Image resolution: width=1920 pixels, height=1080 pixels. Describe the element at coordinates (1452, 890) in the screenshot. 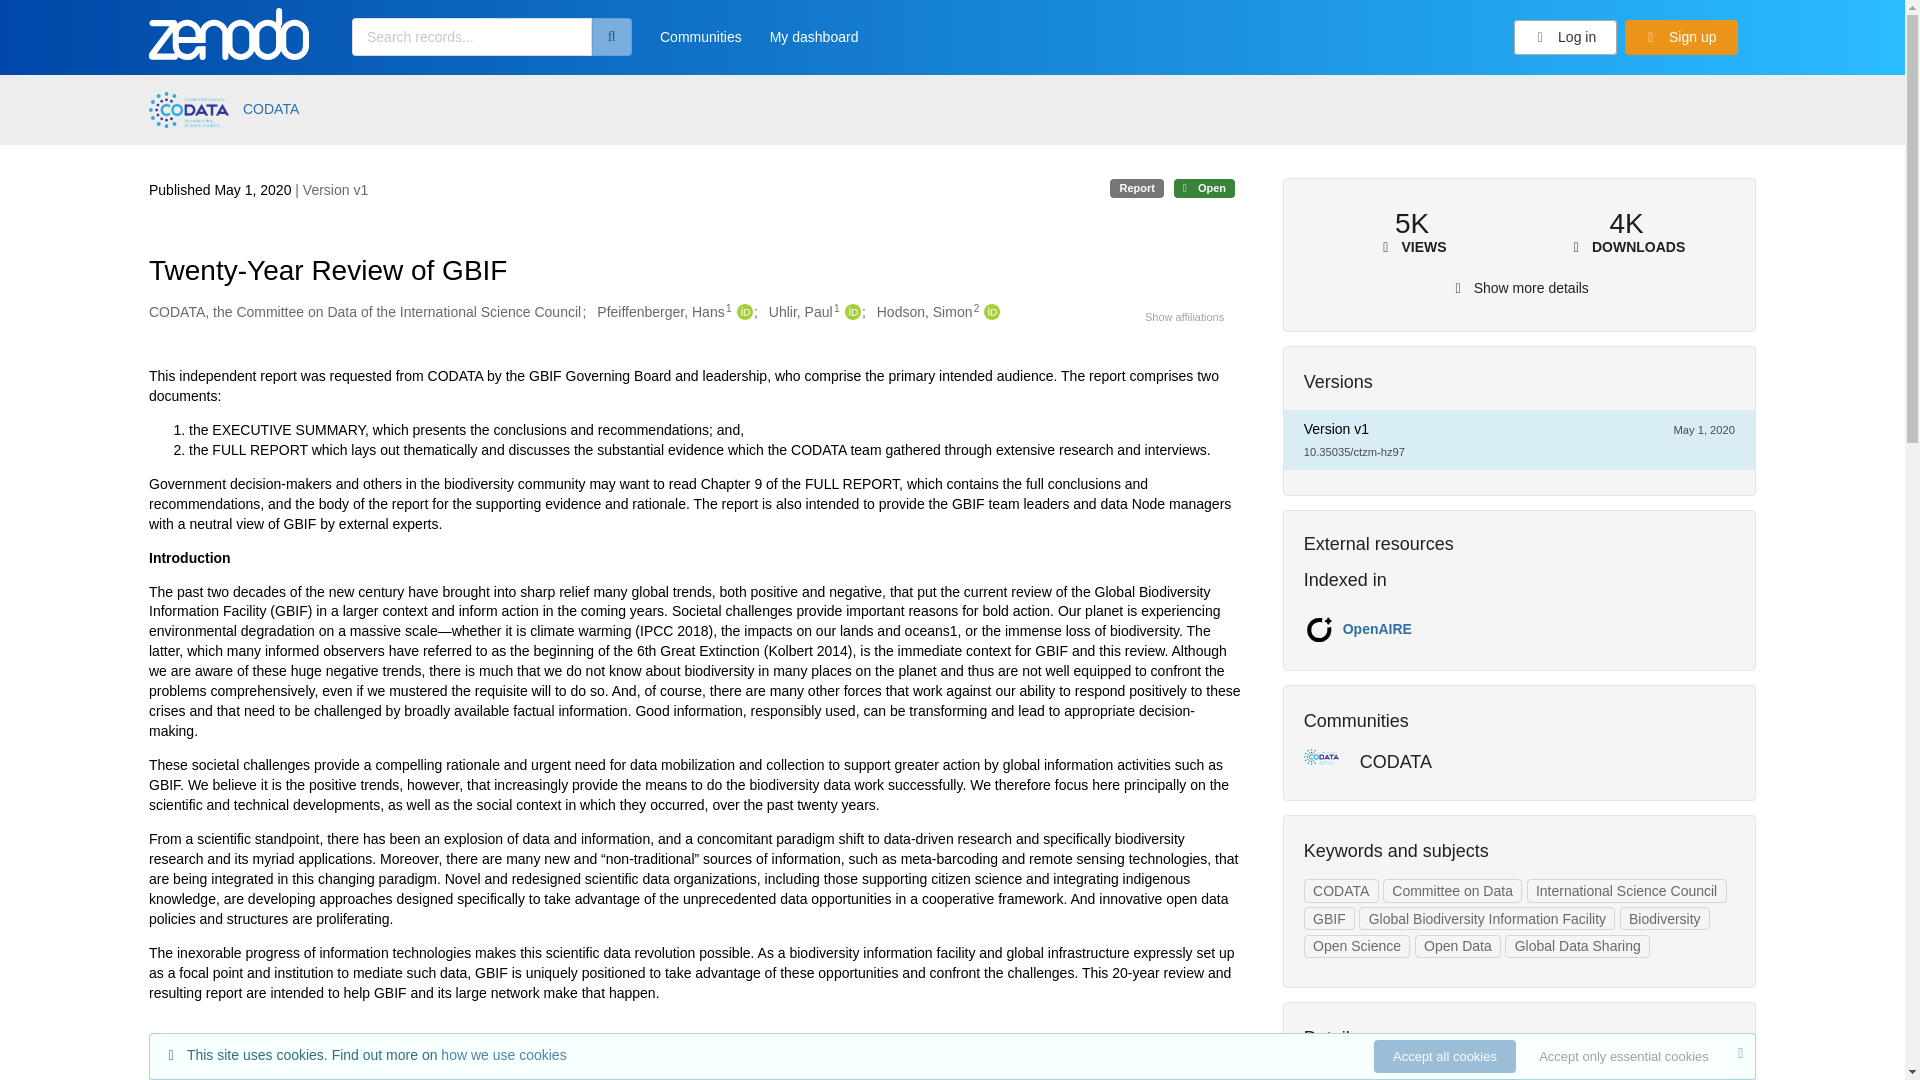

I see `Committee on Data` at that location.